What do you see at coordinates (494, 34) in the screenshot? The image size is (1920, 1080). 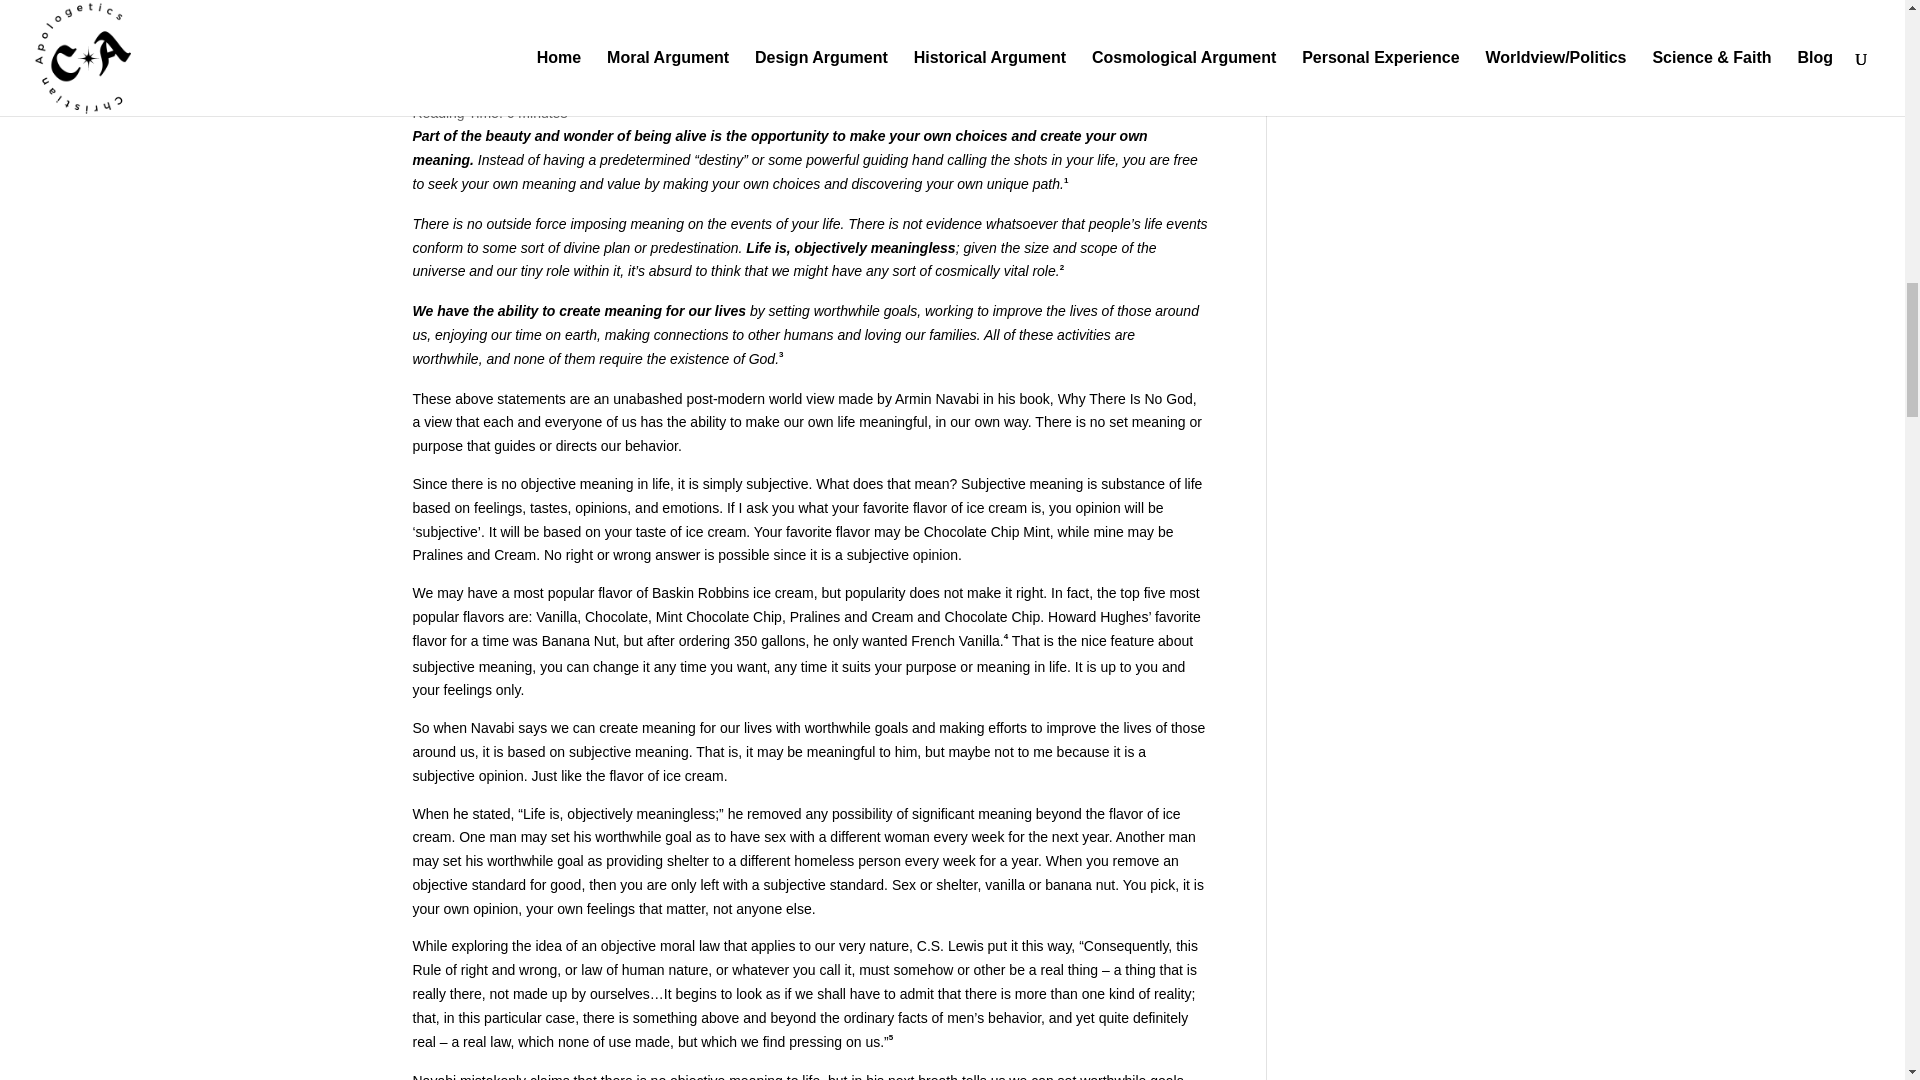 I see `Sex or Shelter` at bounding box center [494, 34].